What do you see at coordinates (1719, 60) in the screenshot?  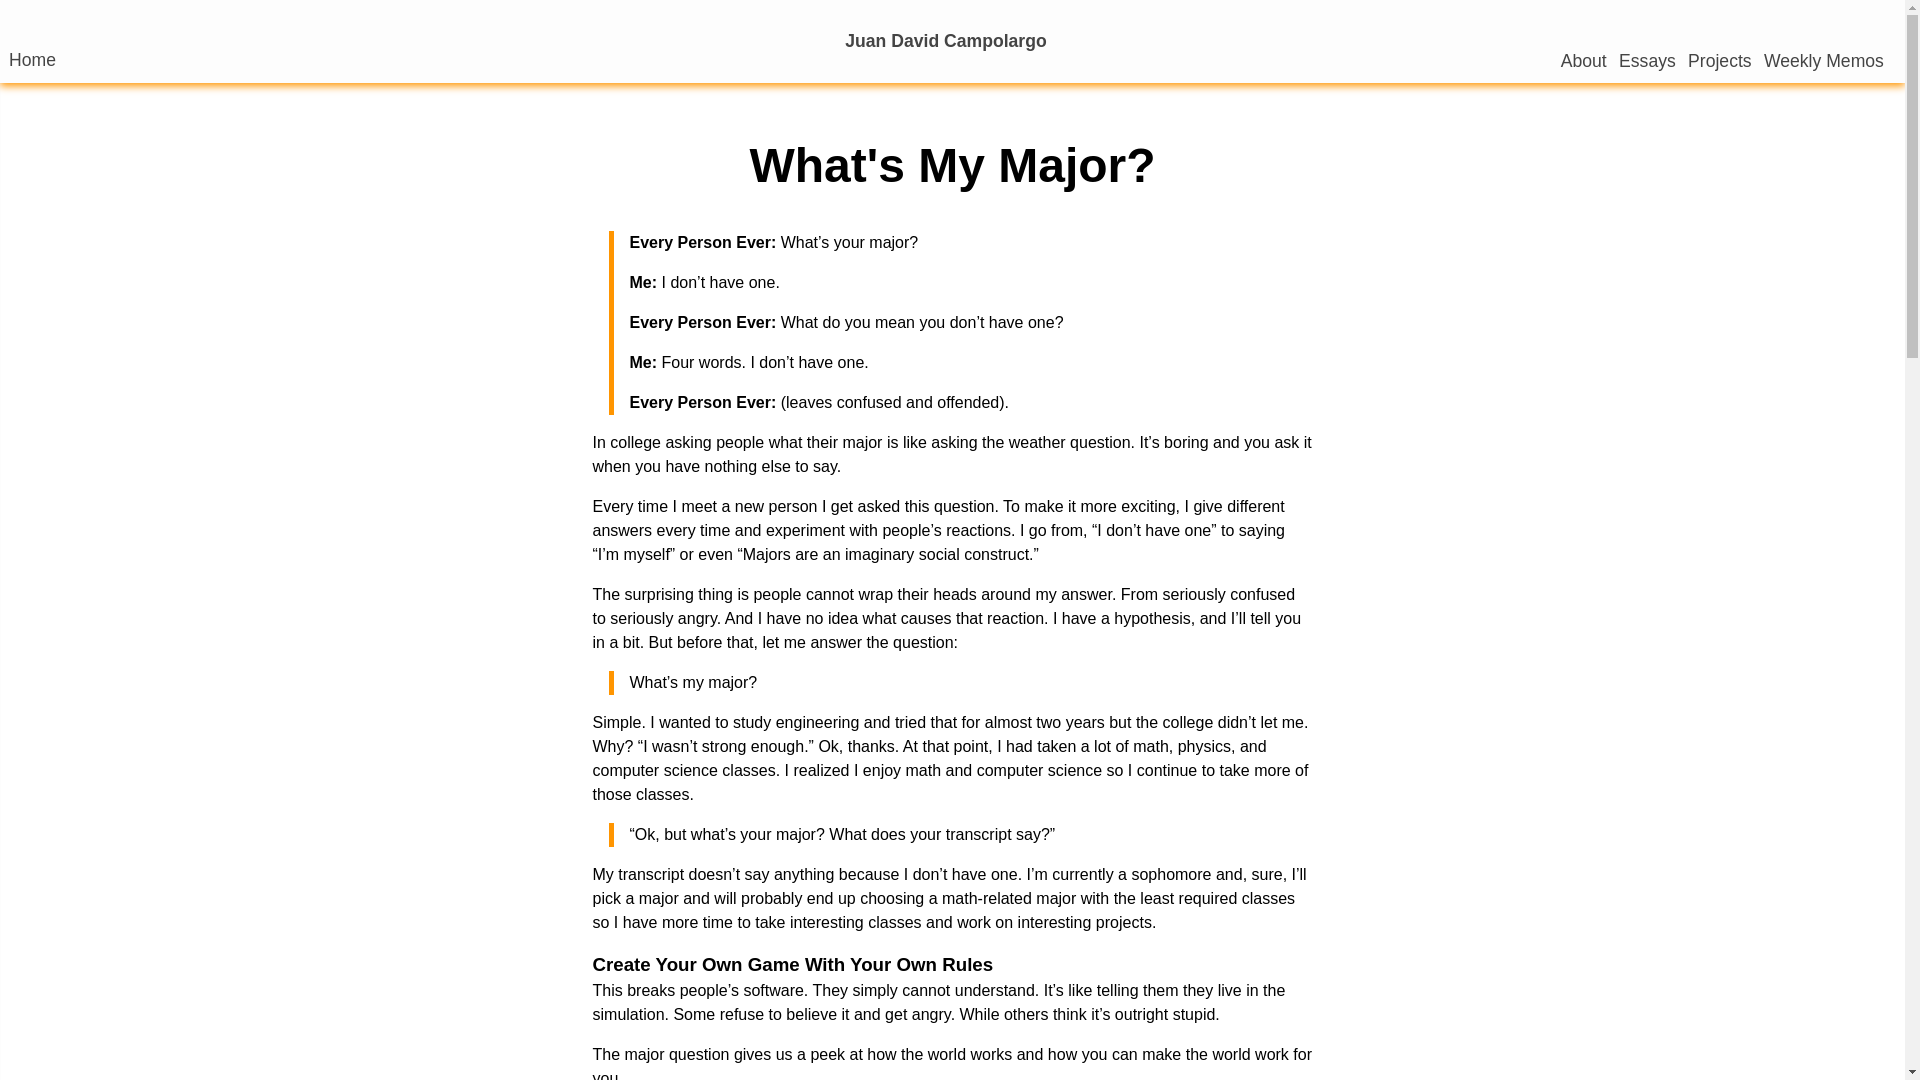 I see `Projects` at bounding box center [1719, 60].